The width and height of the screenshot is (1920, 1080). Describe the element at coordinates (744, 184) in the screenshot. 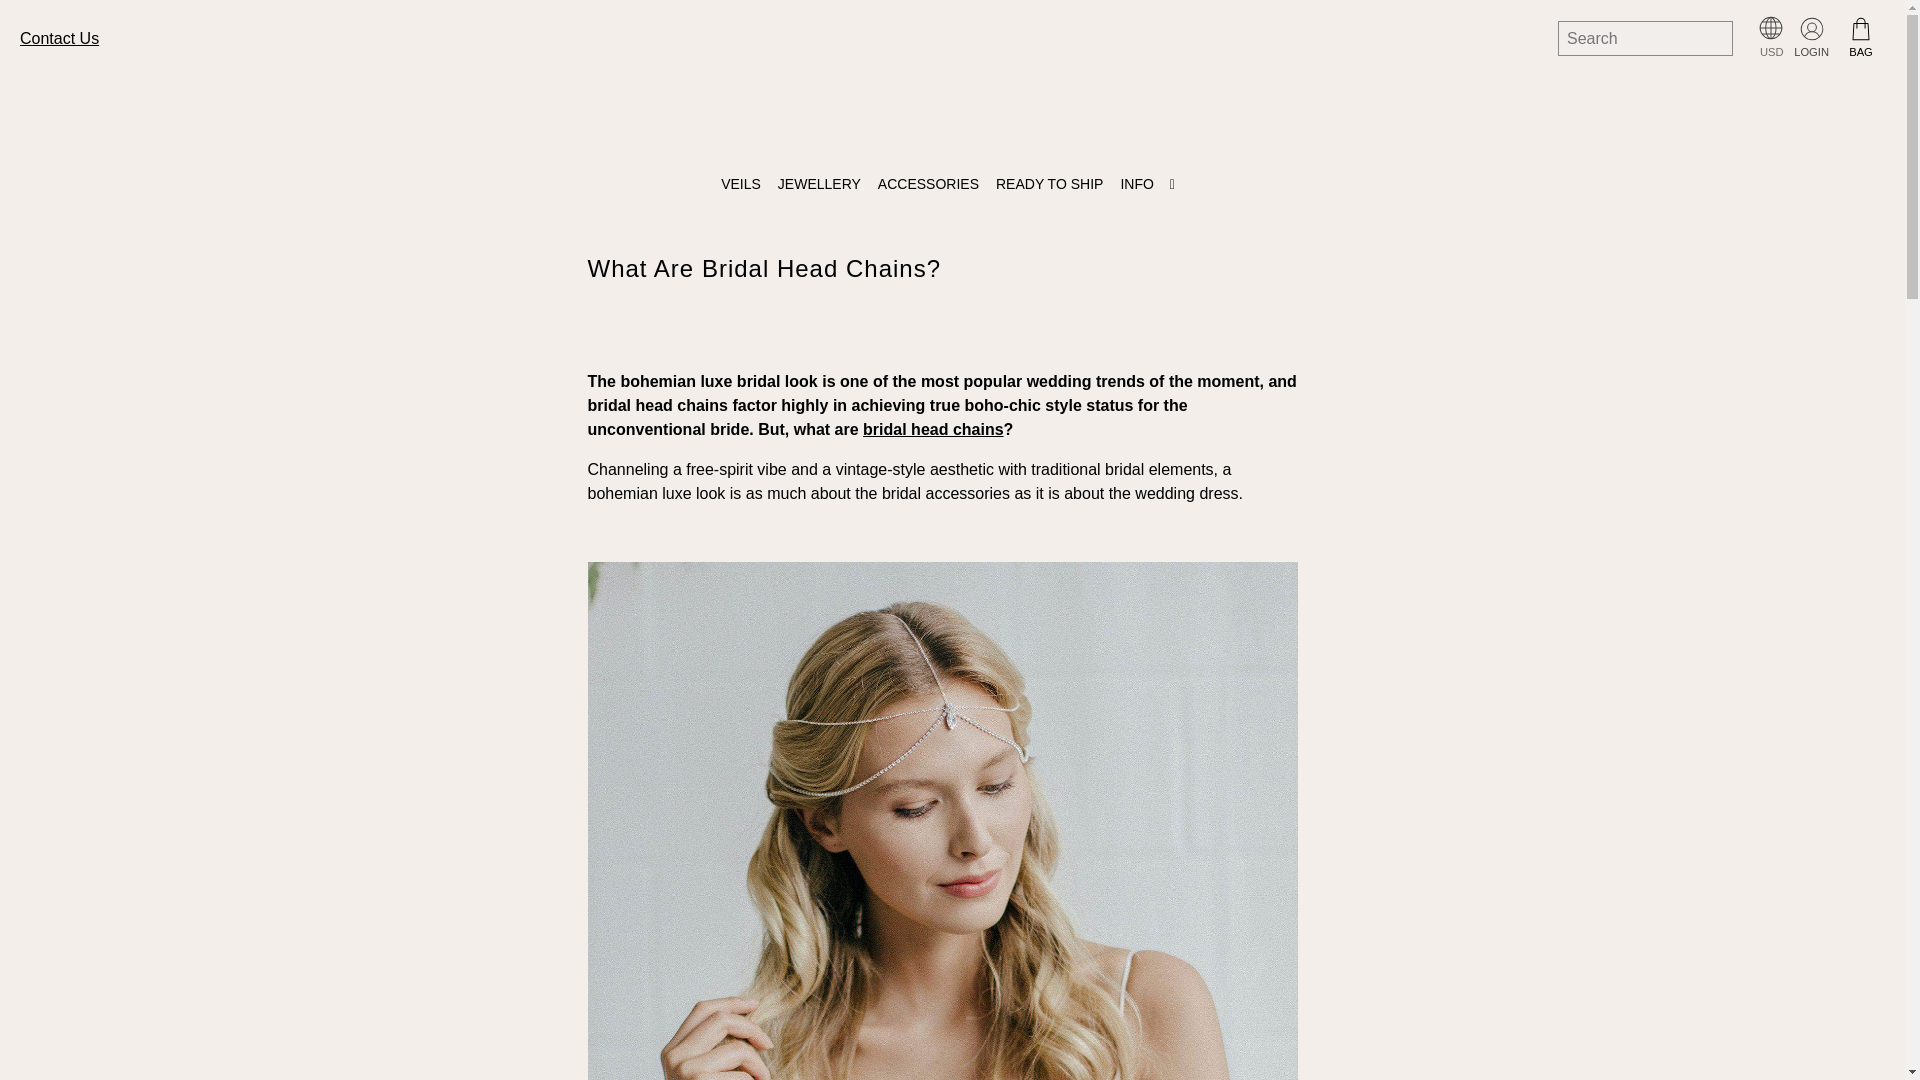

I see `VEILS` at that location.